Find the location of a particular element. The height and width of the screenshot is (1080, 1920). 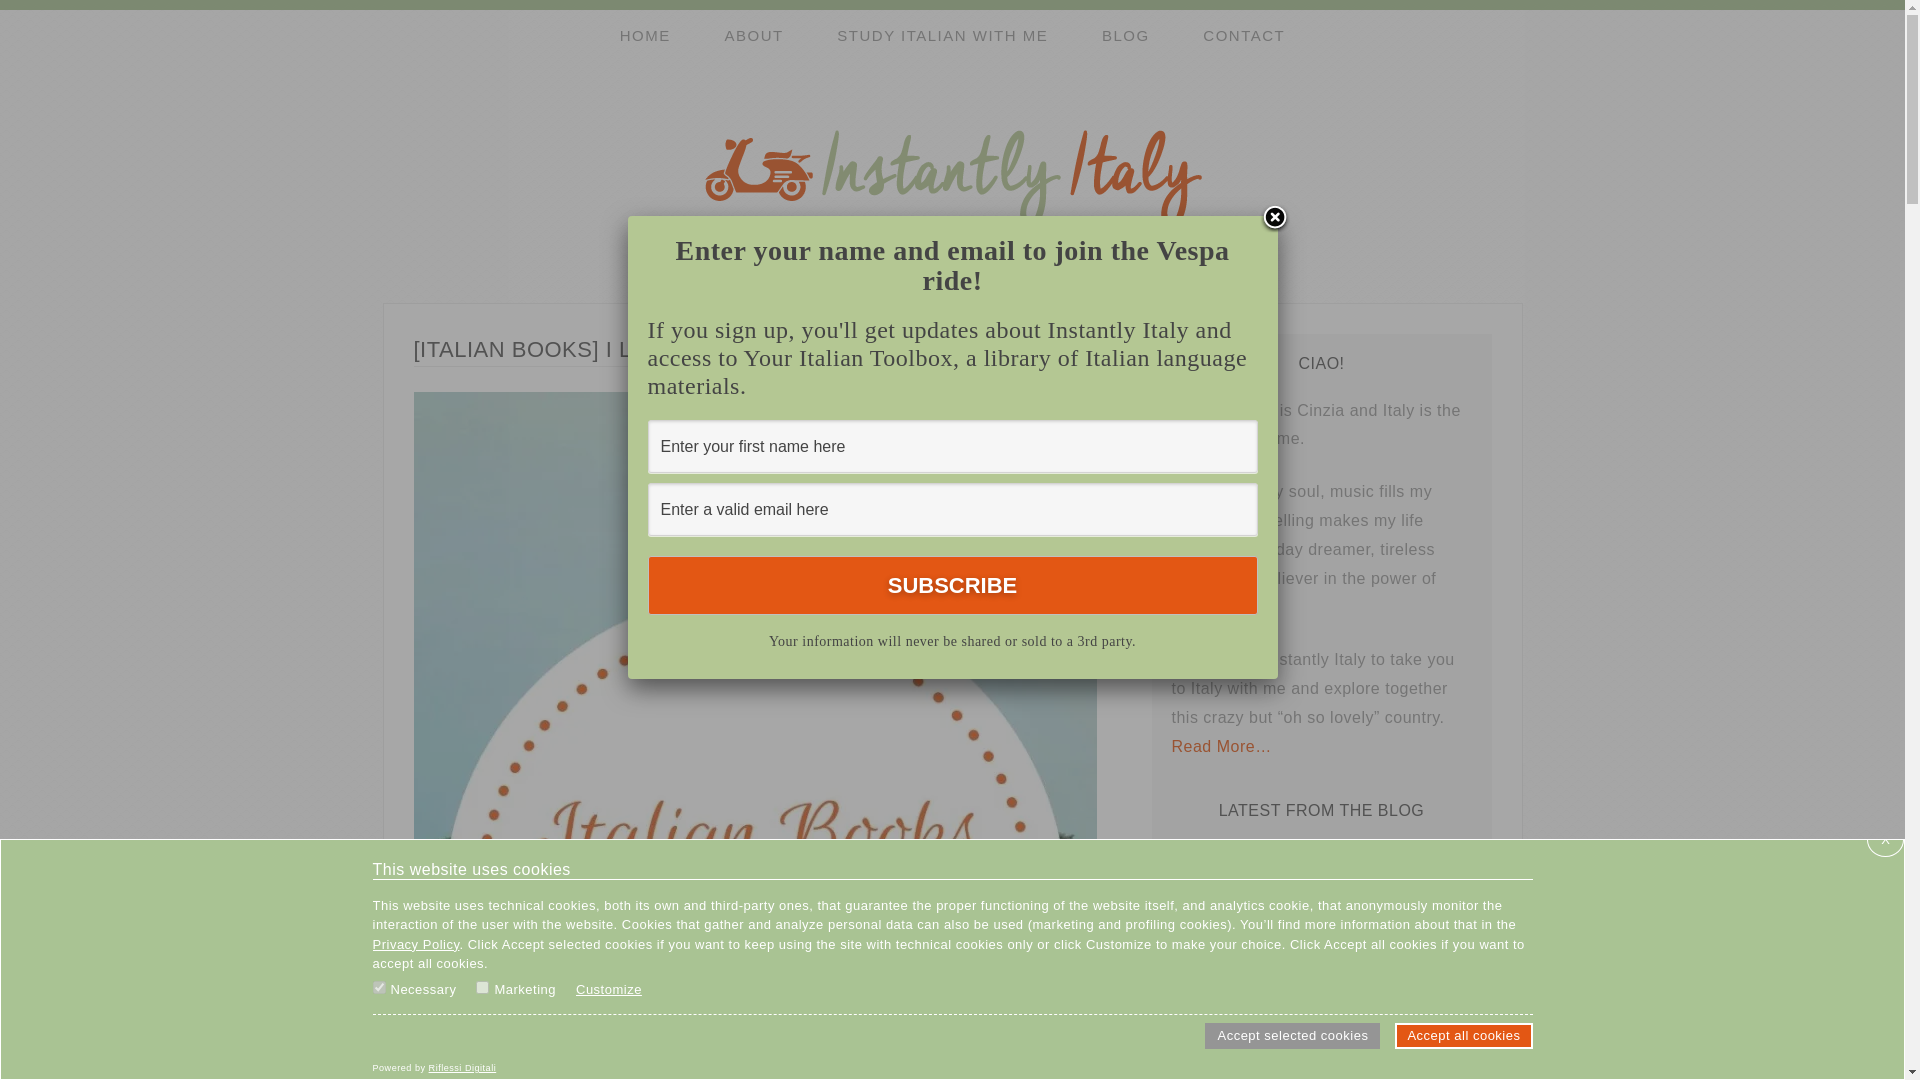

on is located at coordinates (378, 986).